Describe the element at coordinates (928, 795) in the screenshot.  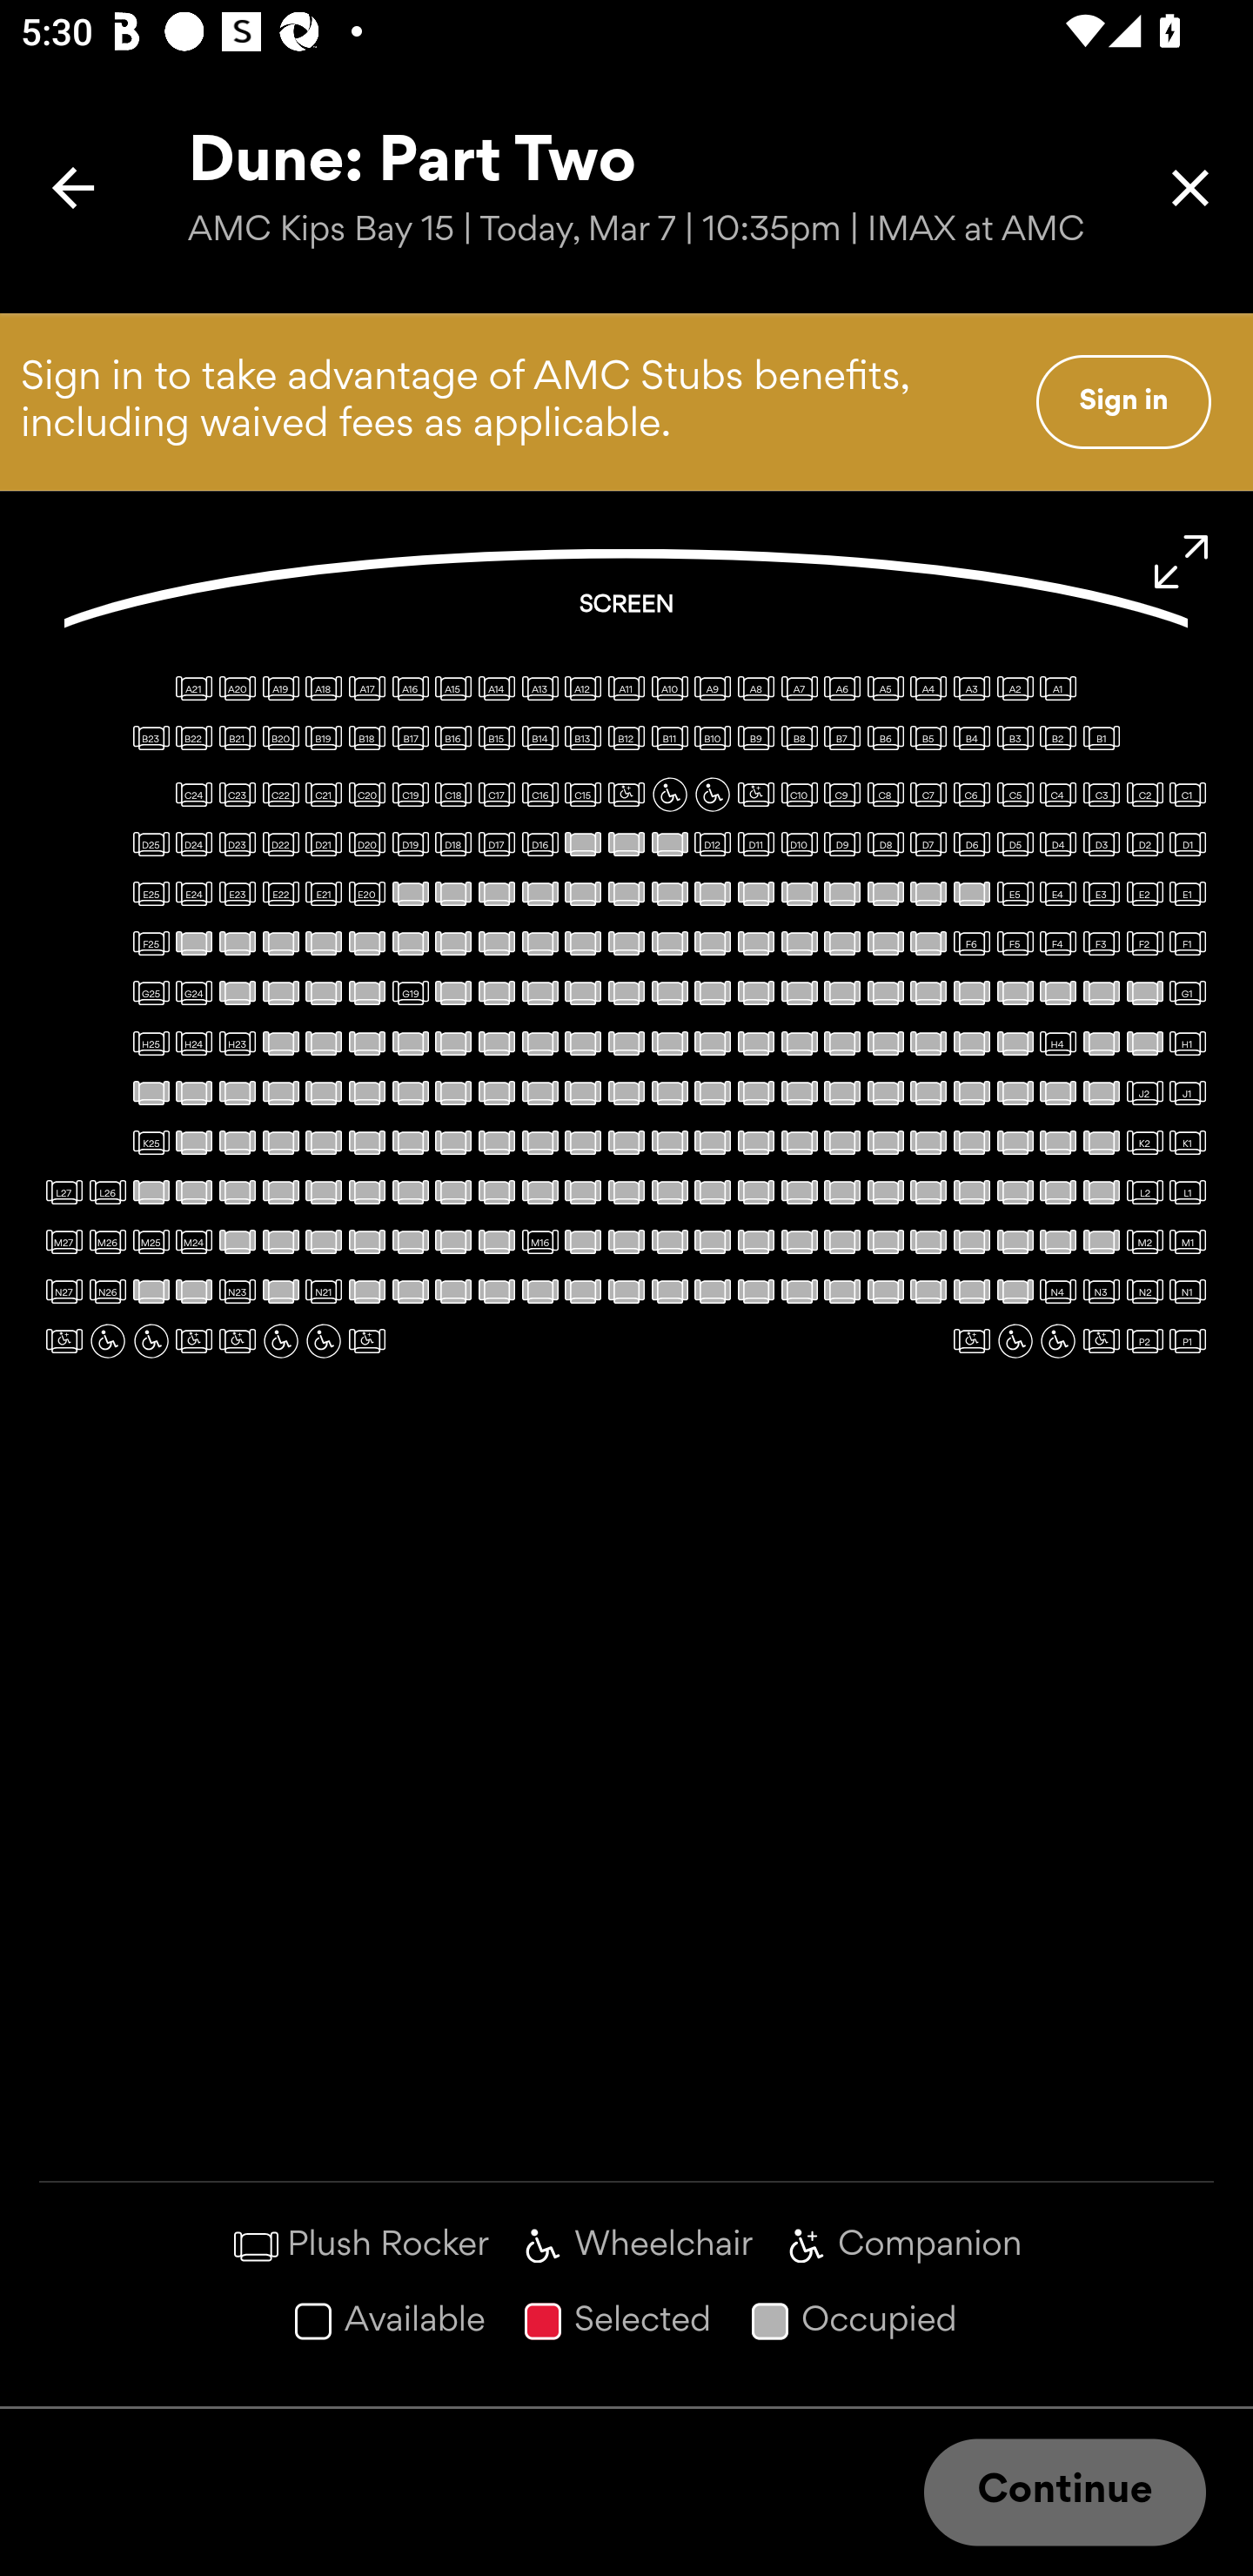
I see `C7, Regular seat, available` at that location.